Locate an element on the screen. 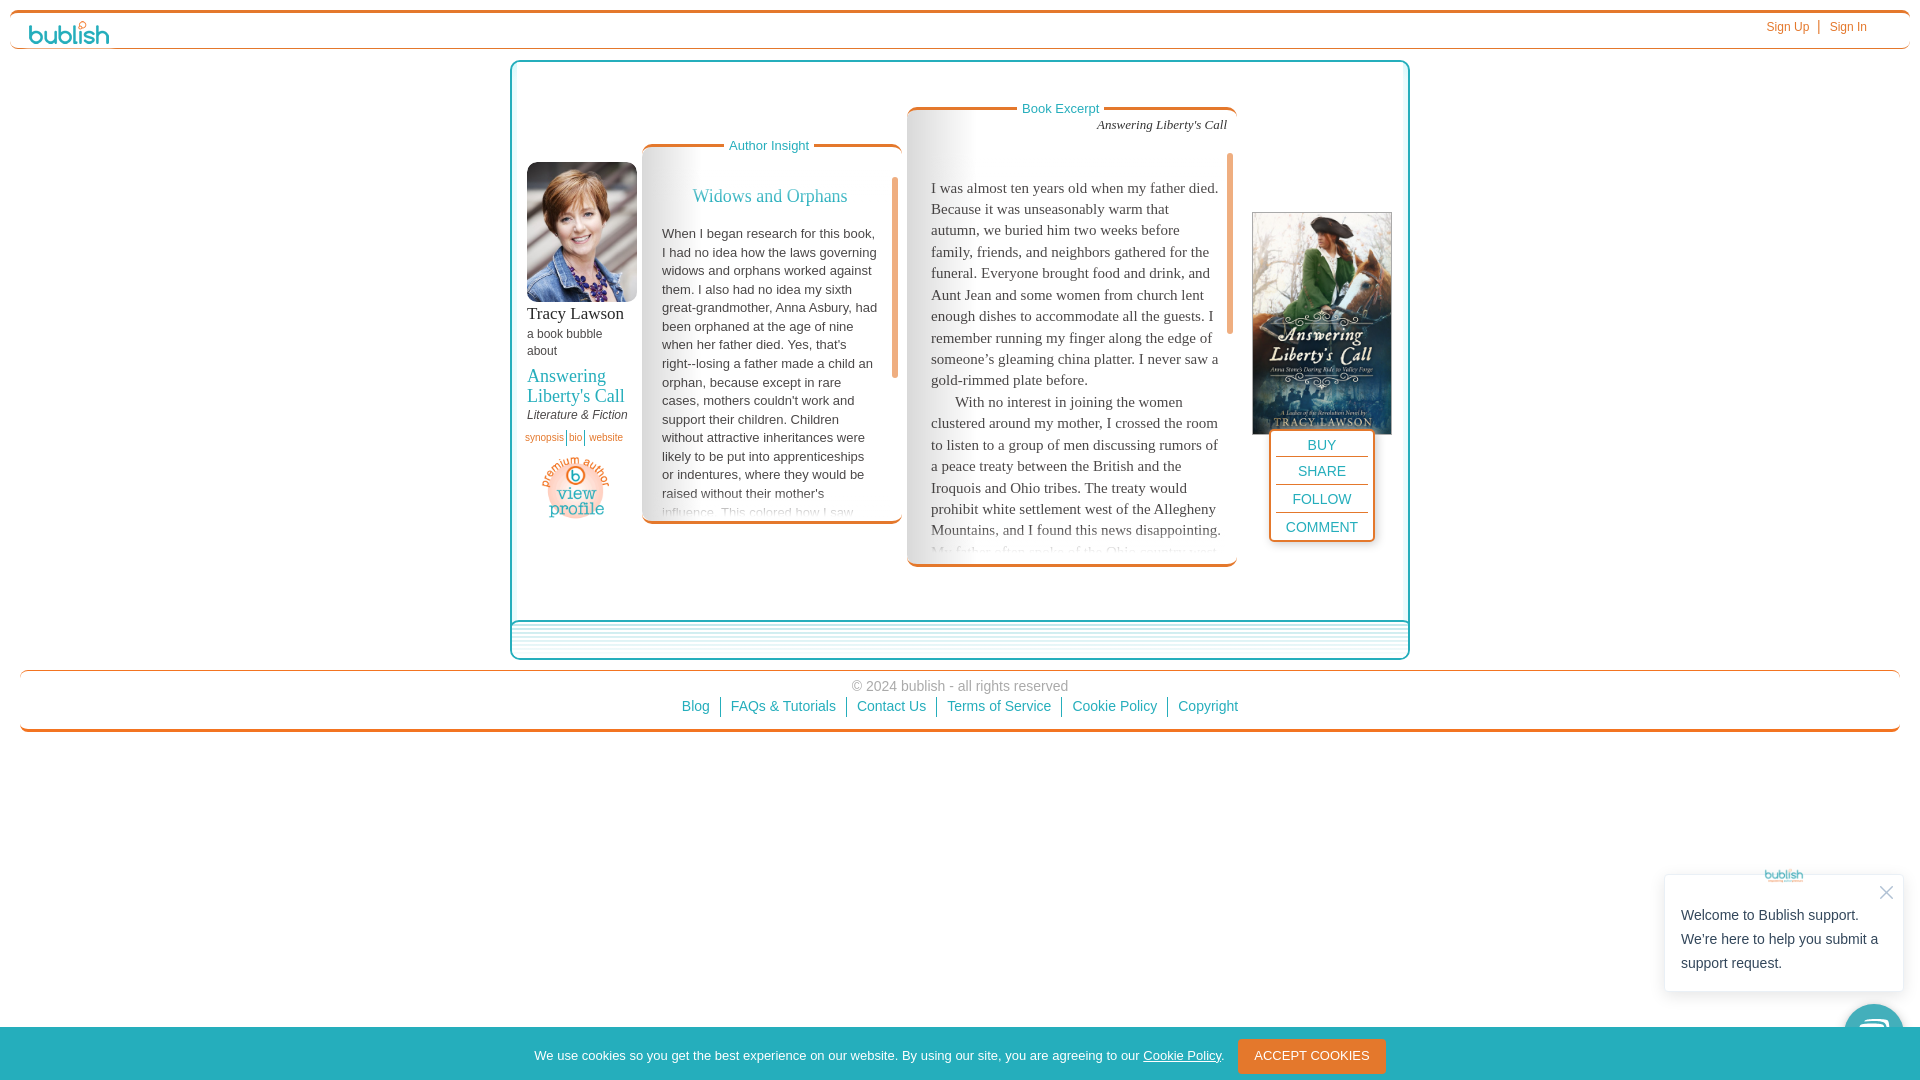 The height and width of the screenshot is (1080, 1920). BUY is located at coordinates (1322, 442).